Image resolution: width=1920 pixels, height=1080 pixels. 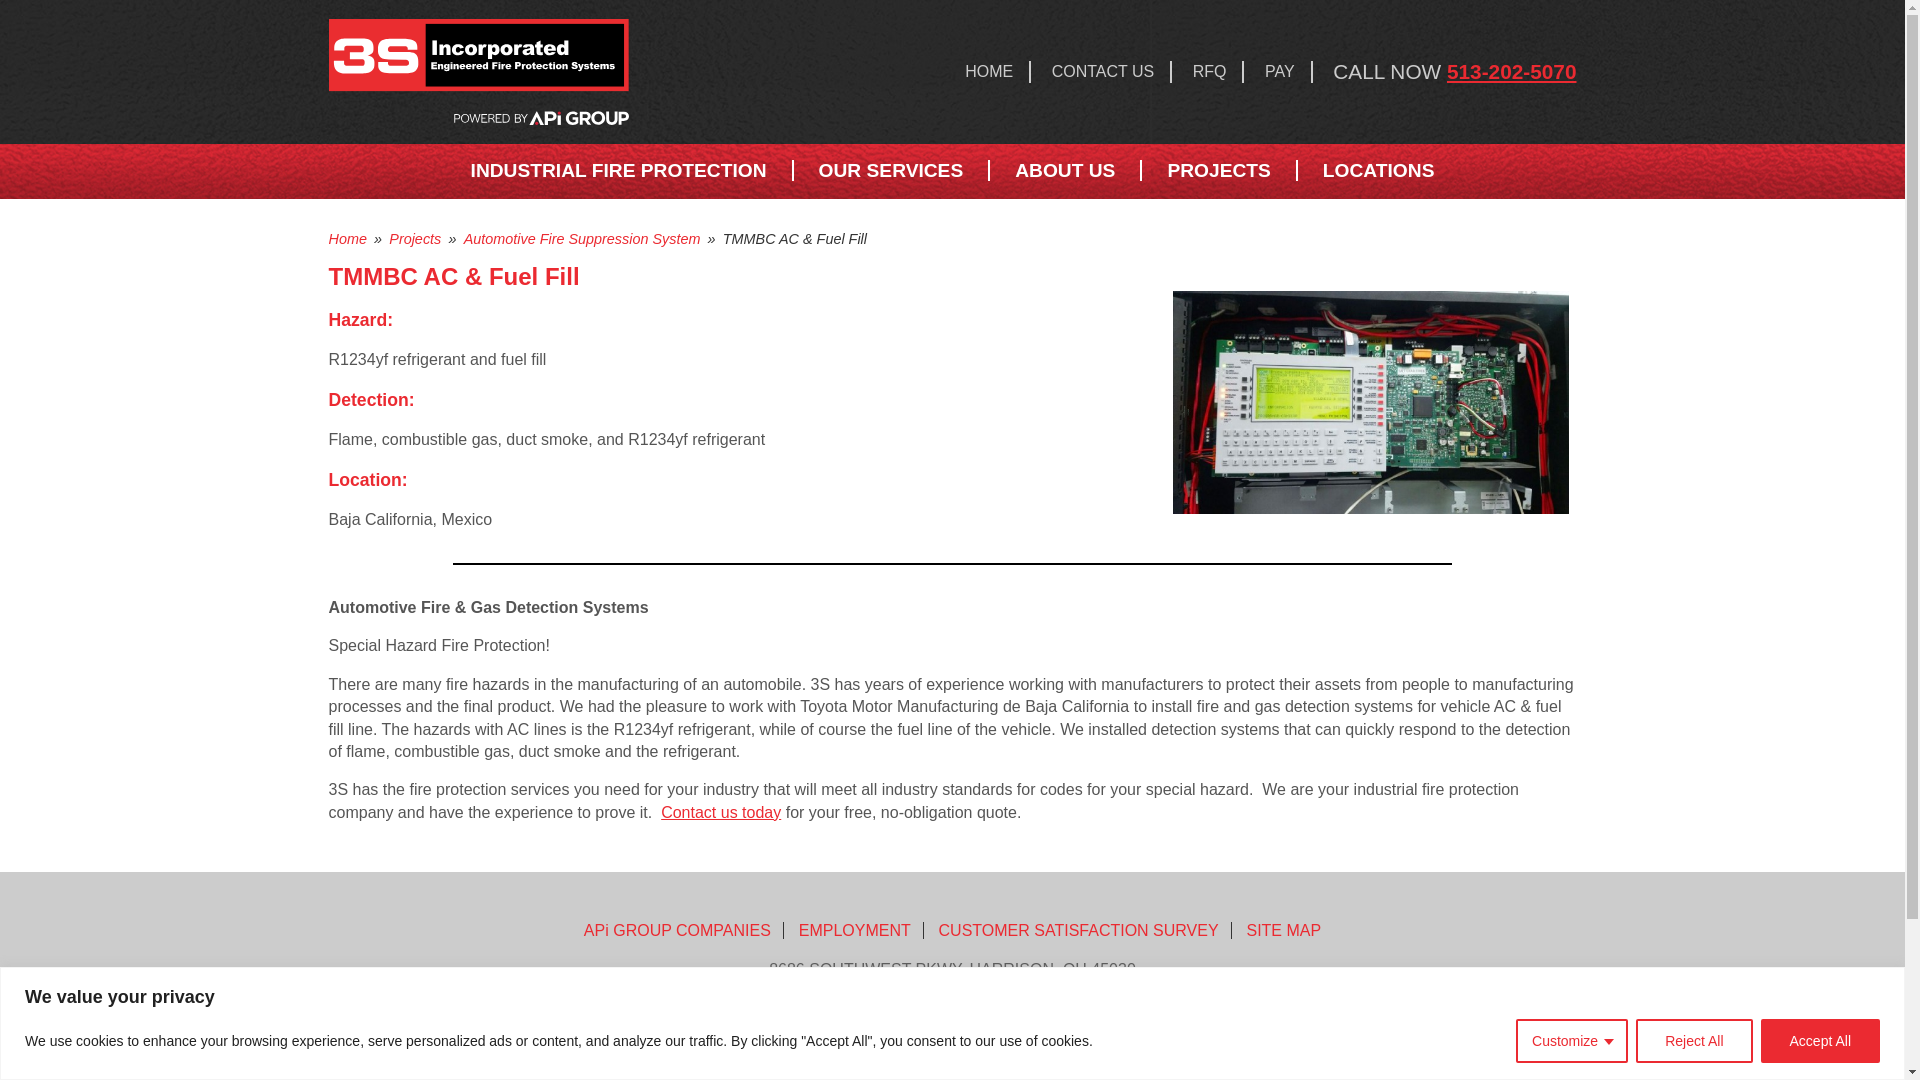 What do you see at coordinates (1693, 1040) in the screenshot?
I see `Reject All` at bounding box center [1693, 1040].